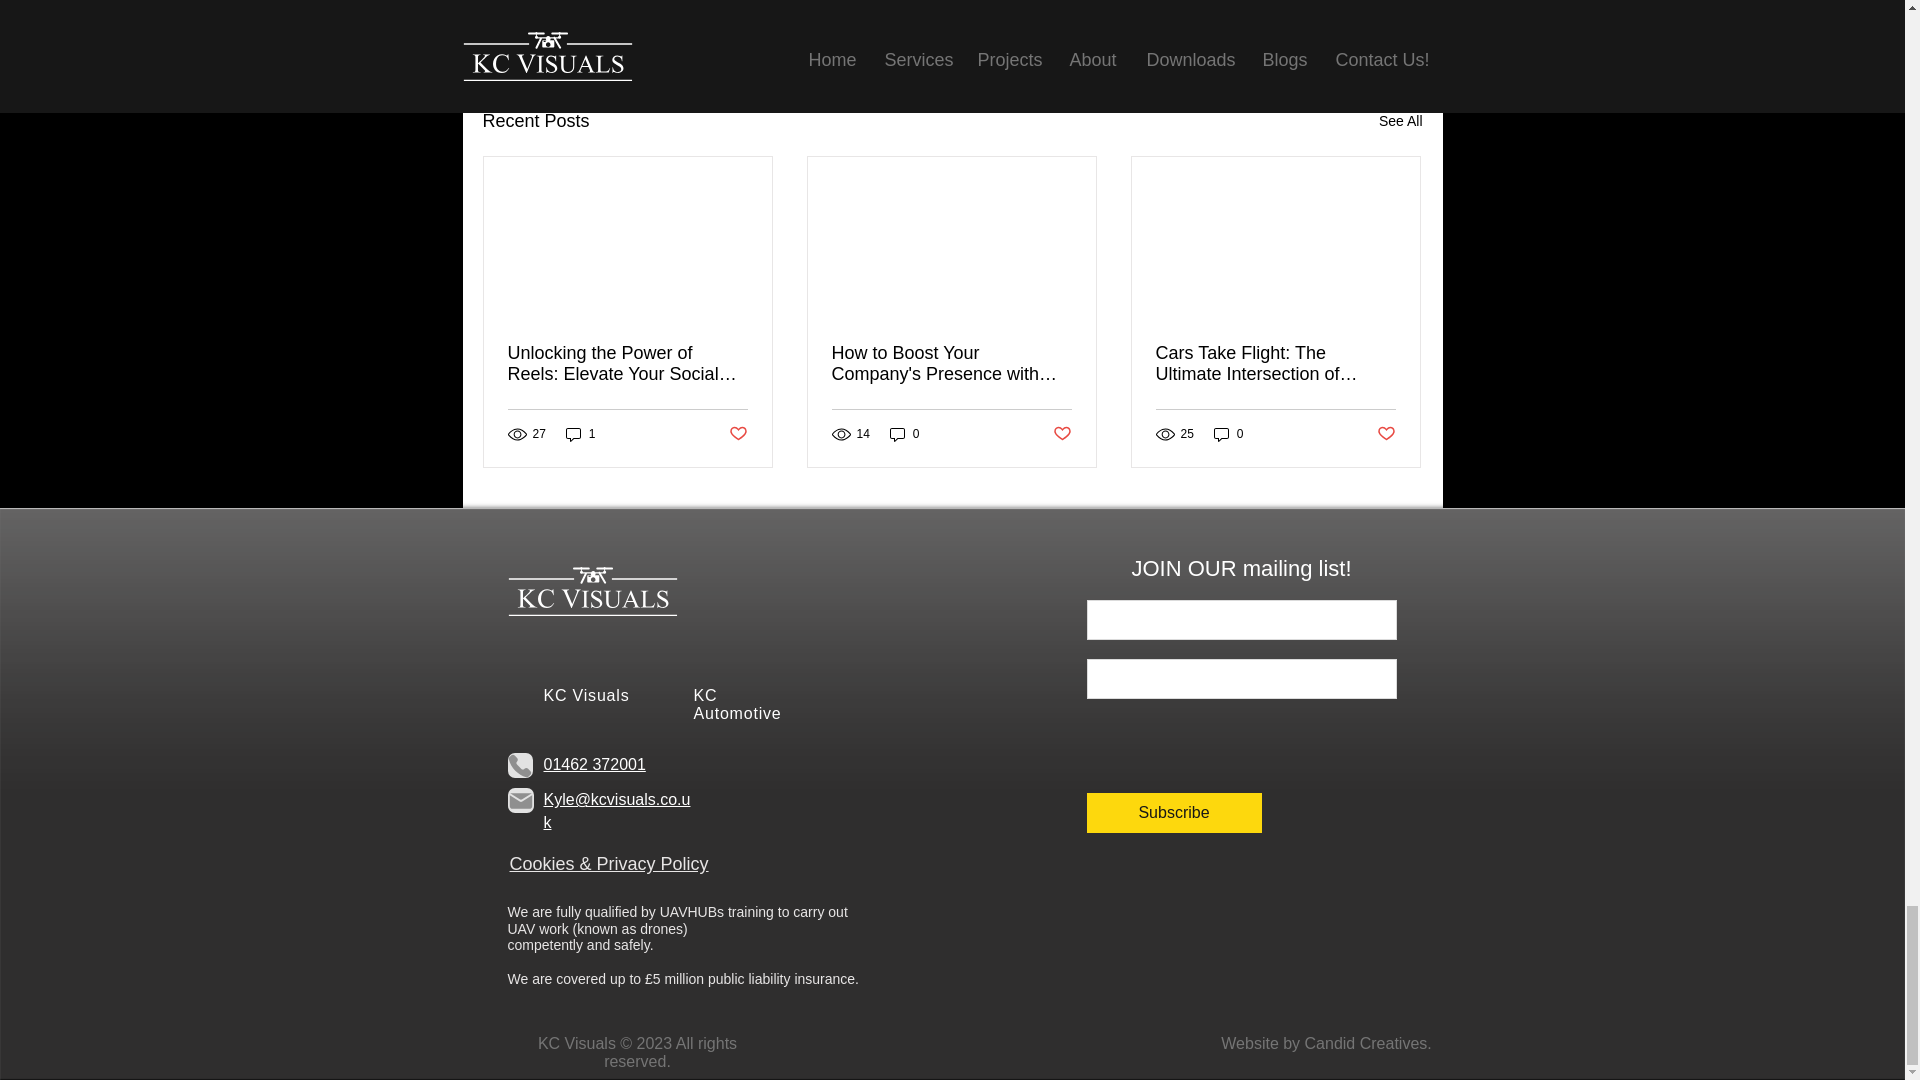  Describe the element at coordinates (1062, 434) in the screenshot. I see `Post not marked as liked` at that location.